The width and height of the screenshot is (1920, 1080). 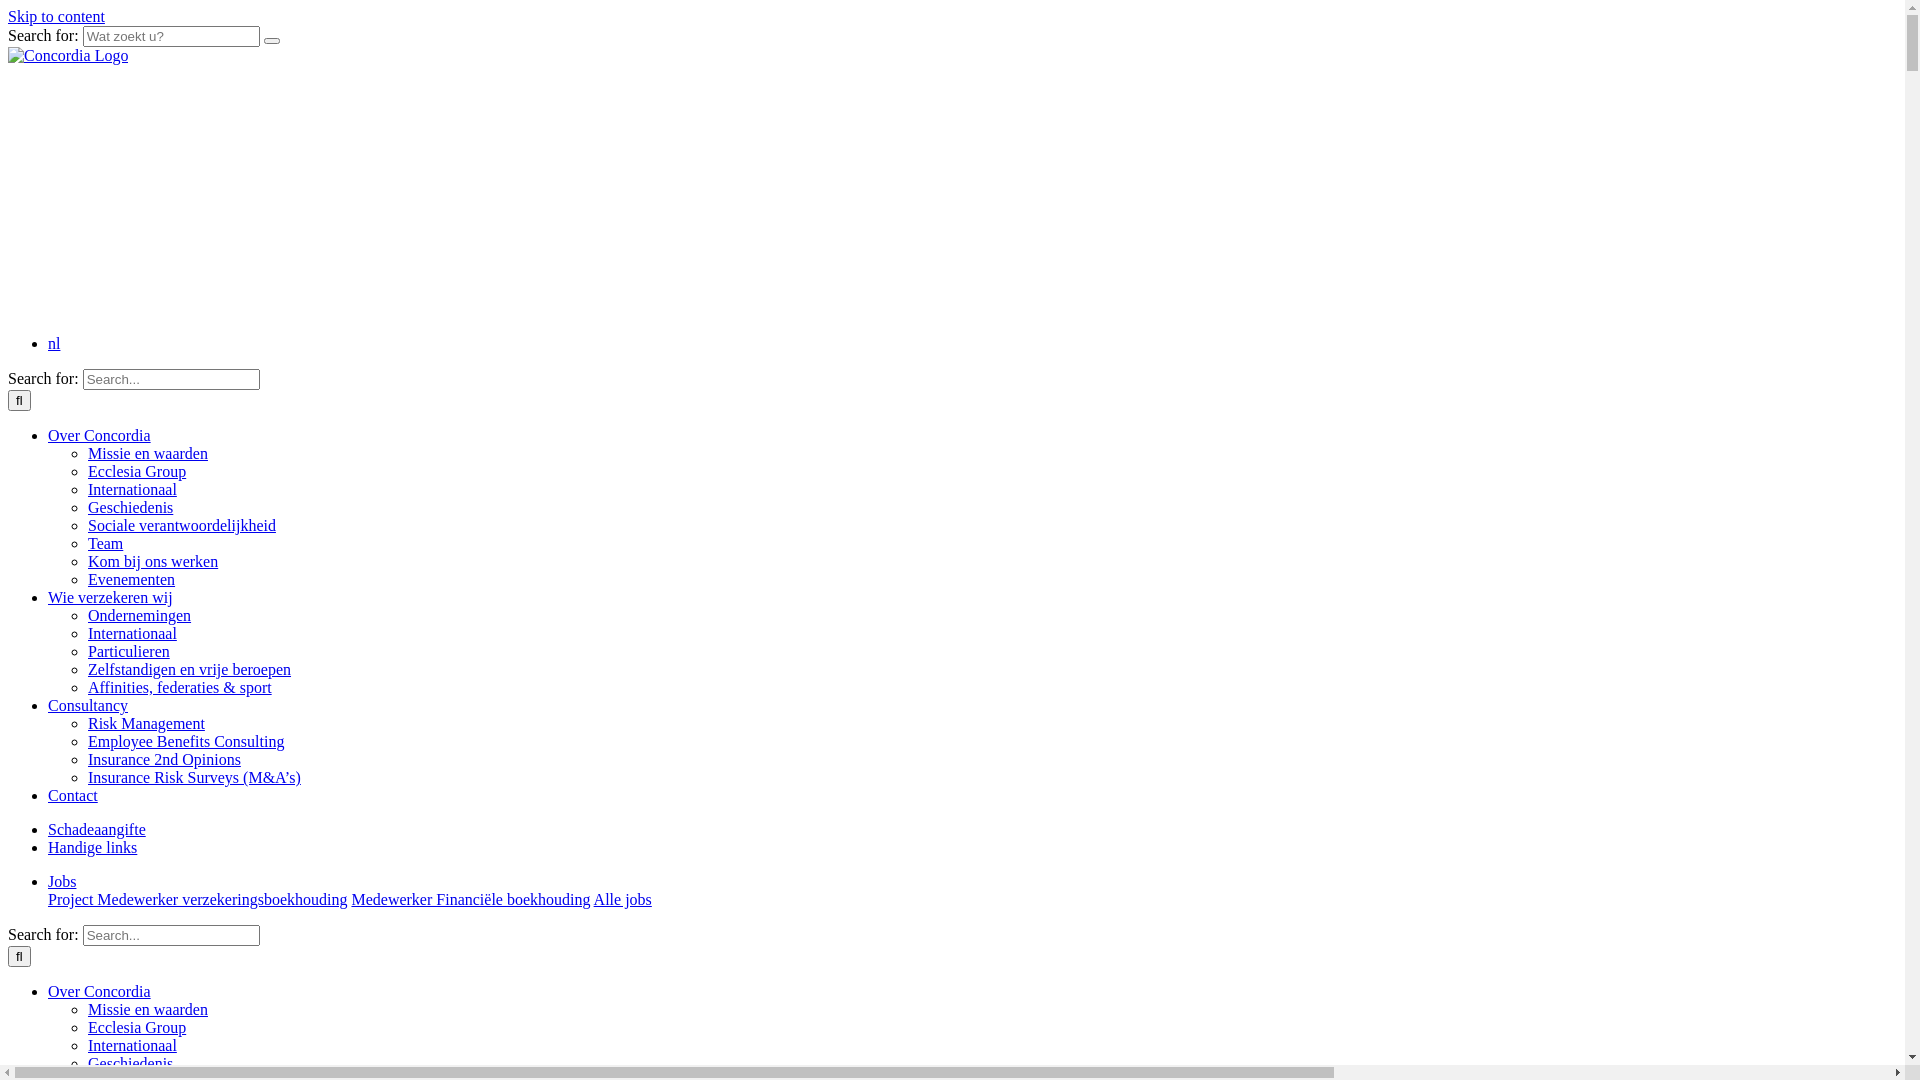 What do you see at coordinates (97, 830) in the screenshot?
I see `Schadeaangifte` at bounding box center [97, 830].